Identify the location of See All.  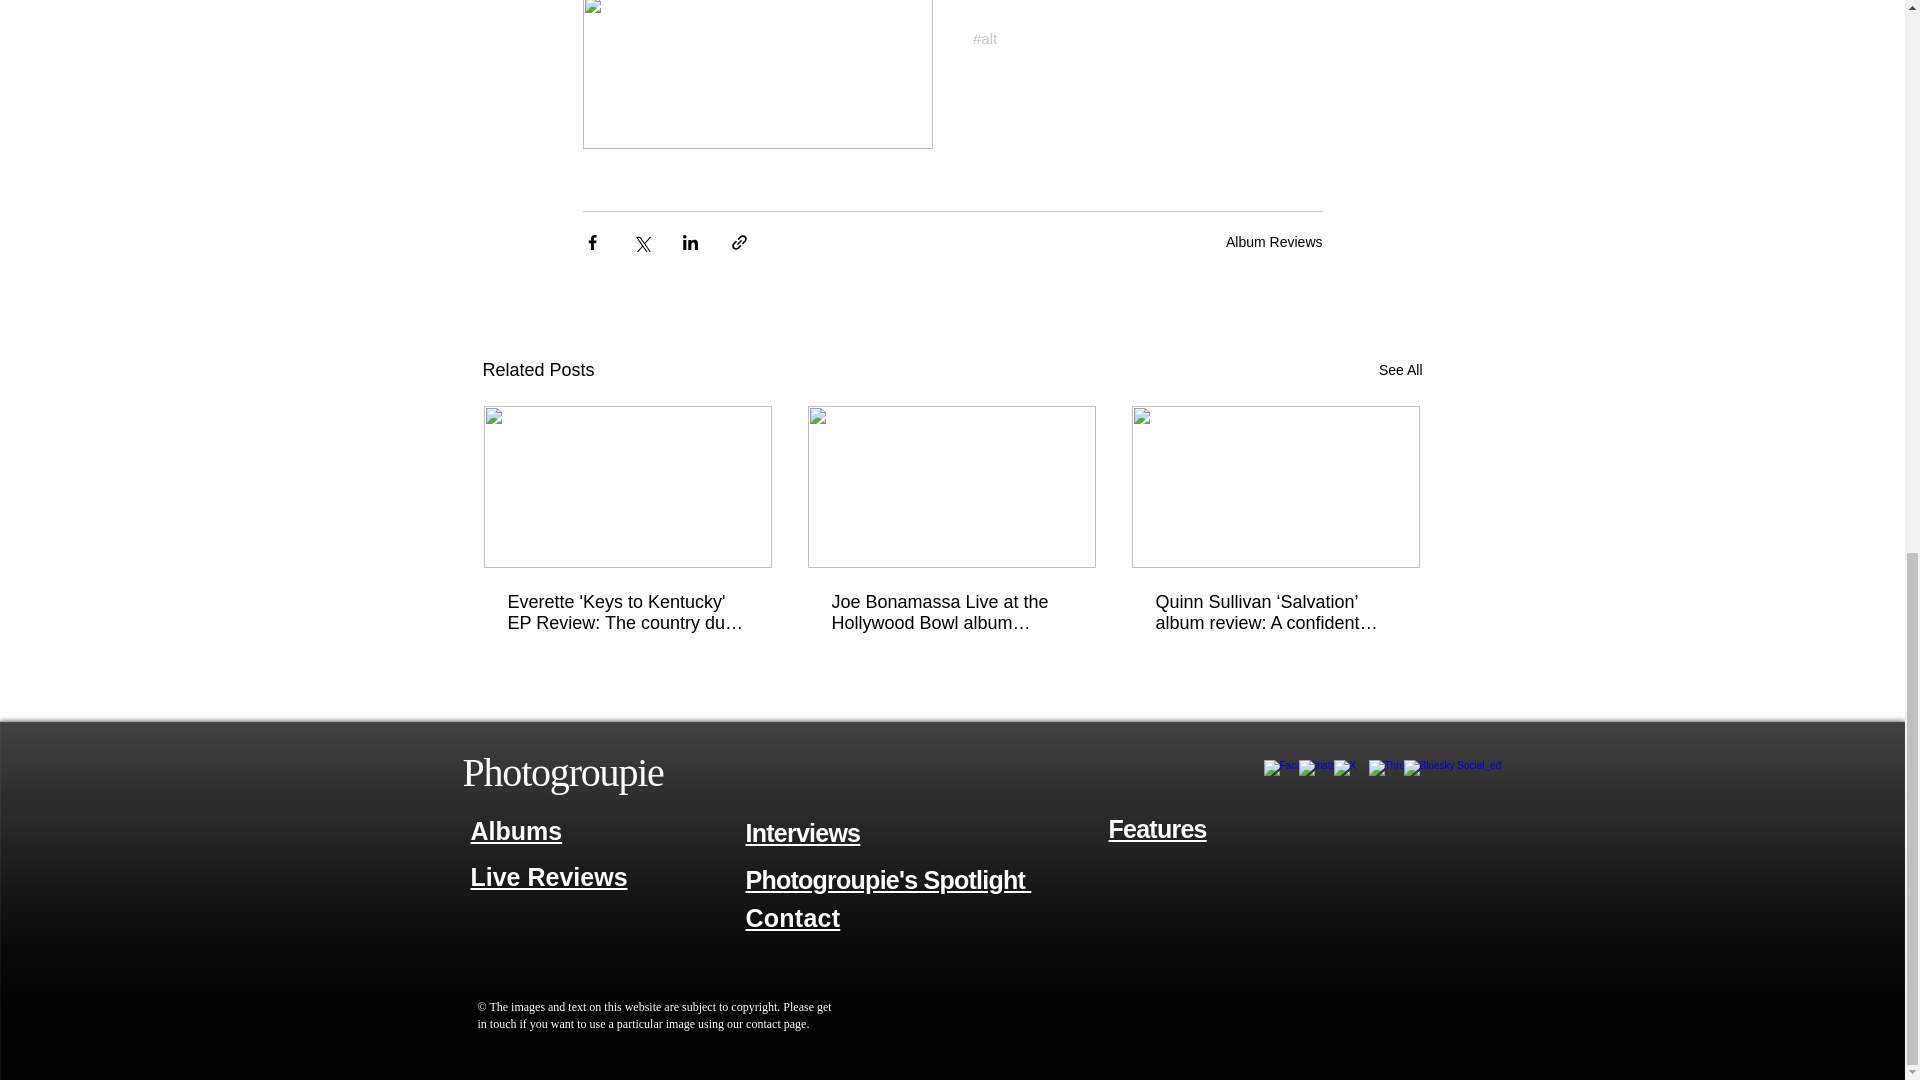
(1400, 370).